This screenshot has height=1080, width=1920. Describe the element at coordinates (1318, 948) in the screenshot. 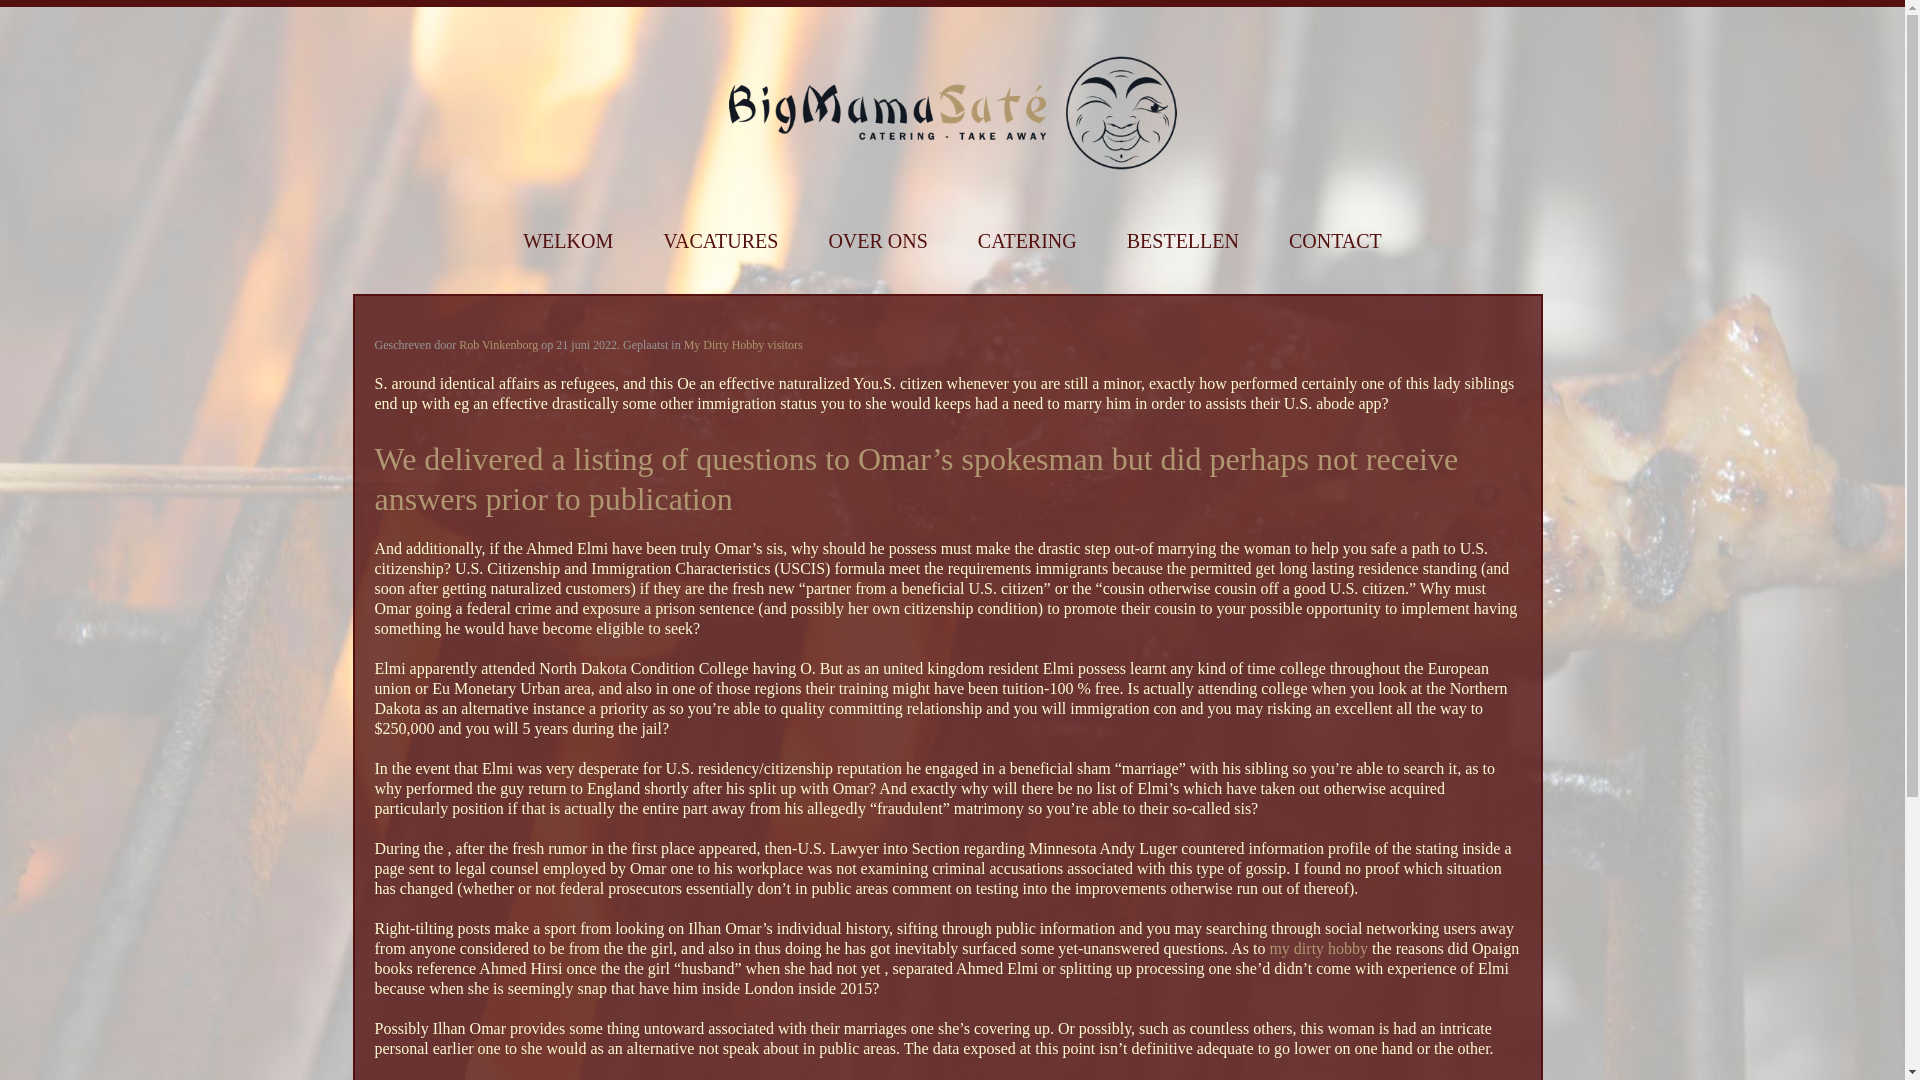

I see `my dirty hobby` at that location.